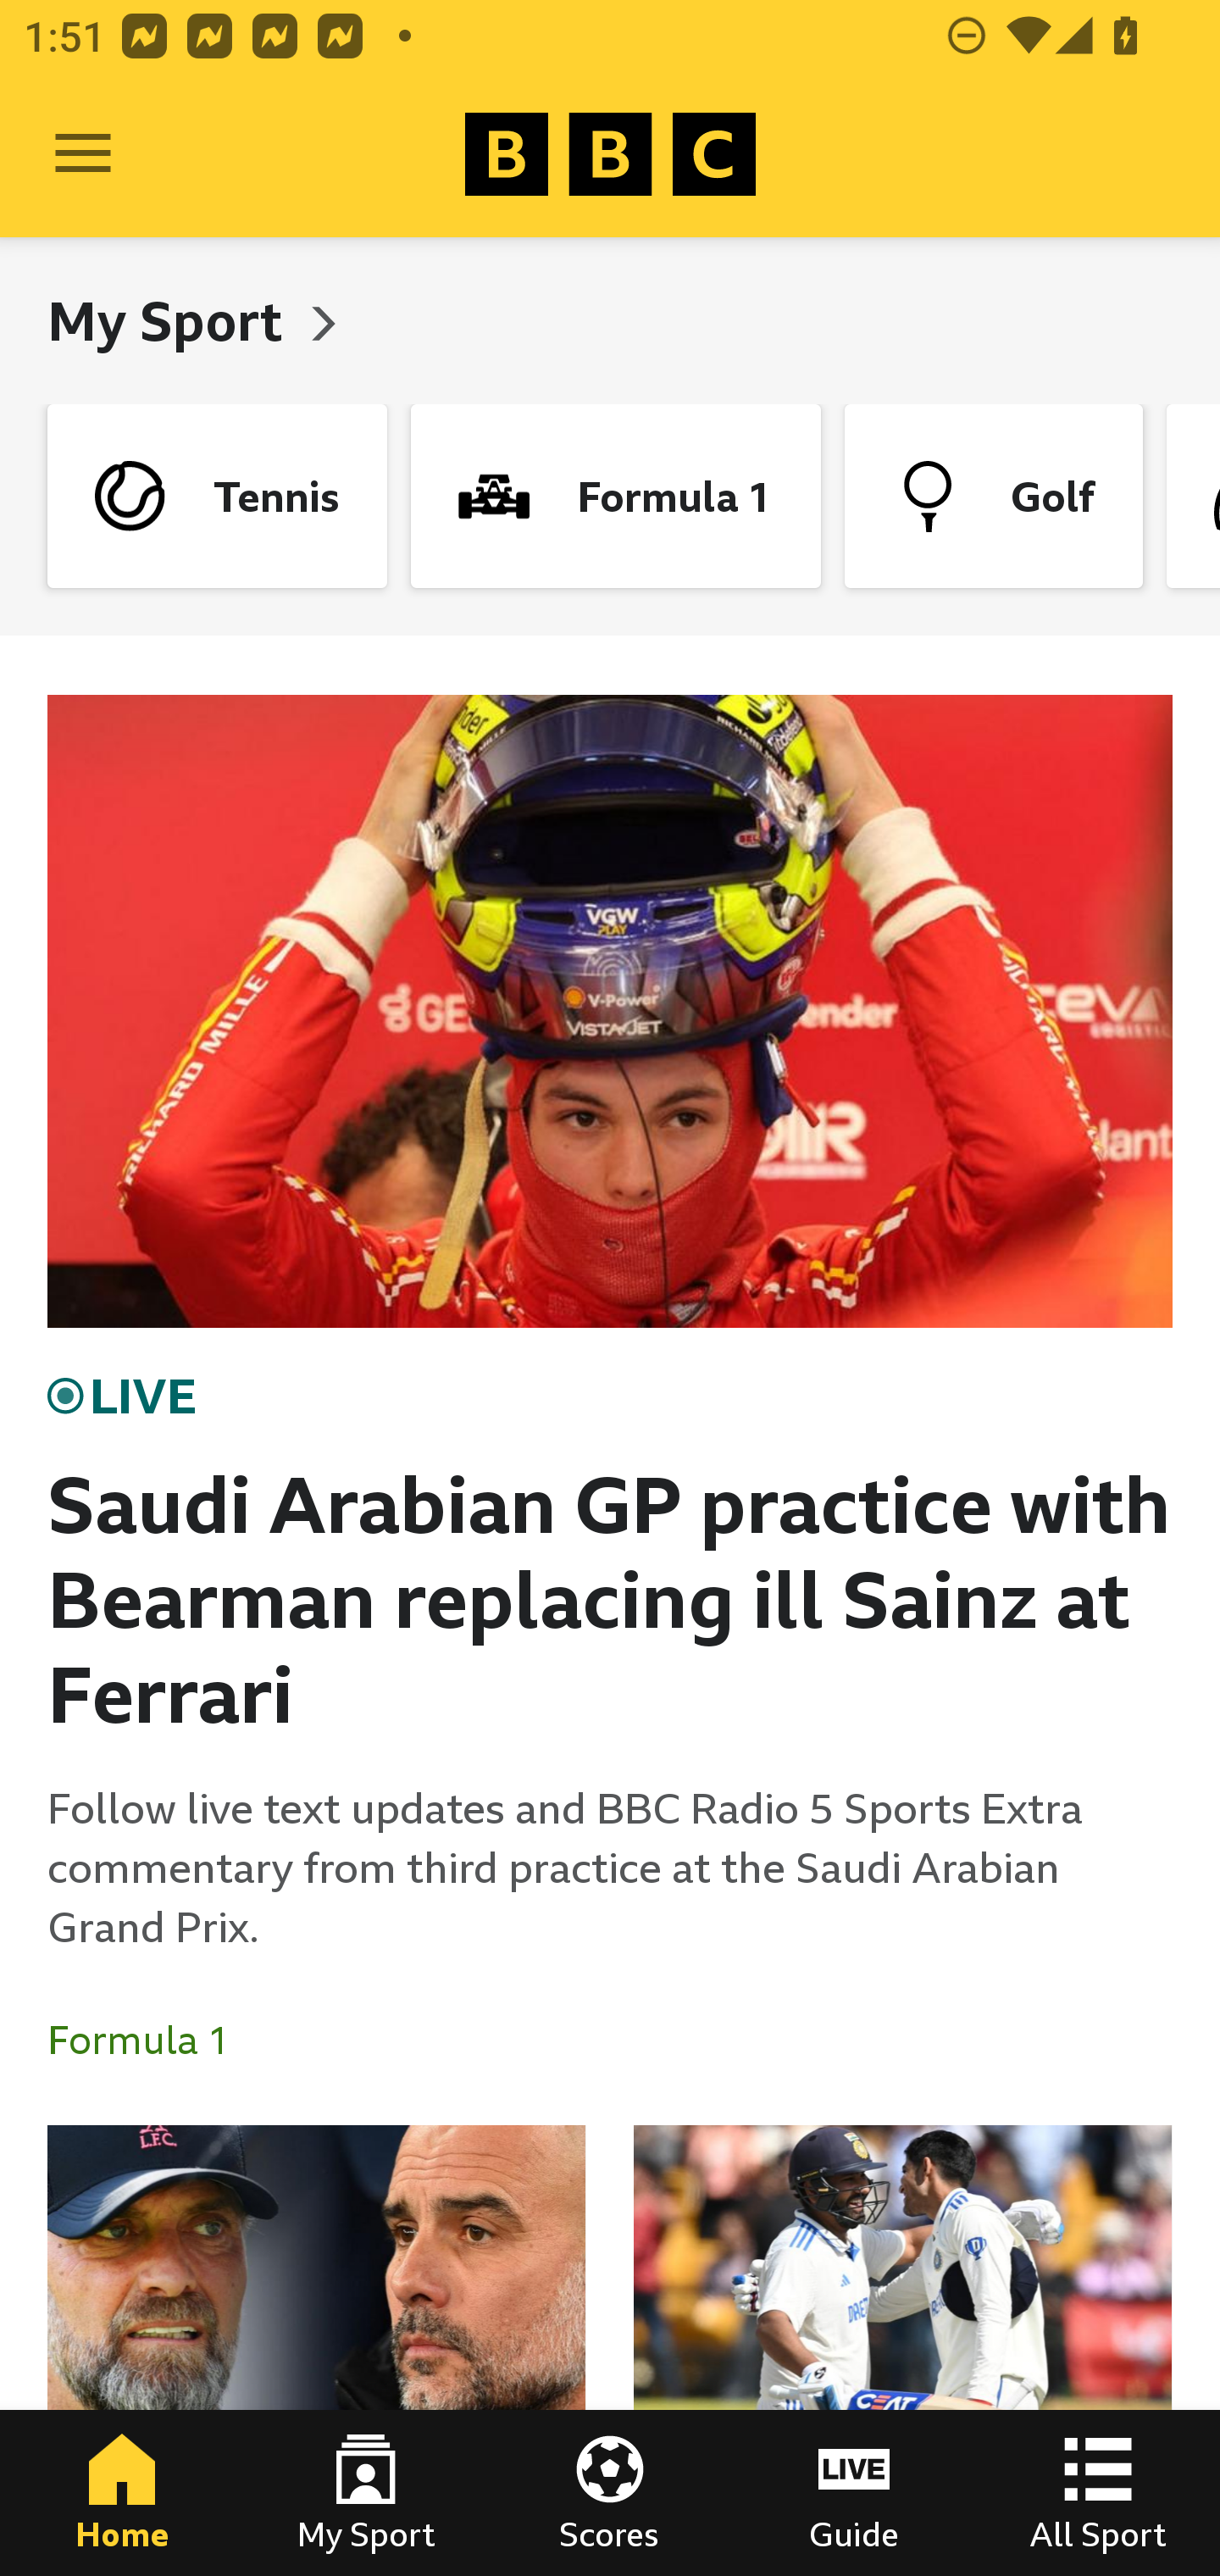 The width and height of the screenshot is (1220, 2576). What do you see at coordinates (83, 154) in the screenshot?
I see `Open Menu` at bounding box center [83, 154].